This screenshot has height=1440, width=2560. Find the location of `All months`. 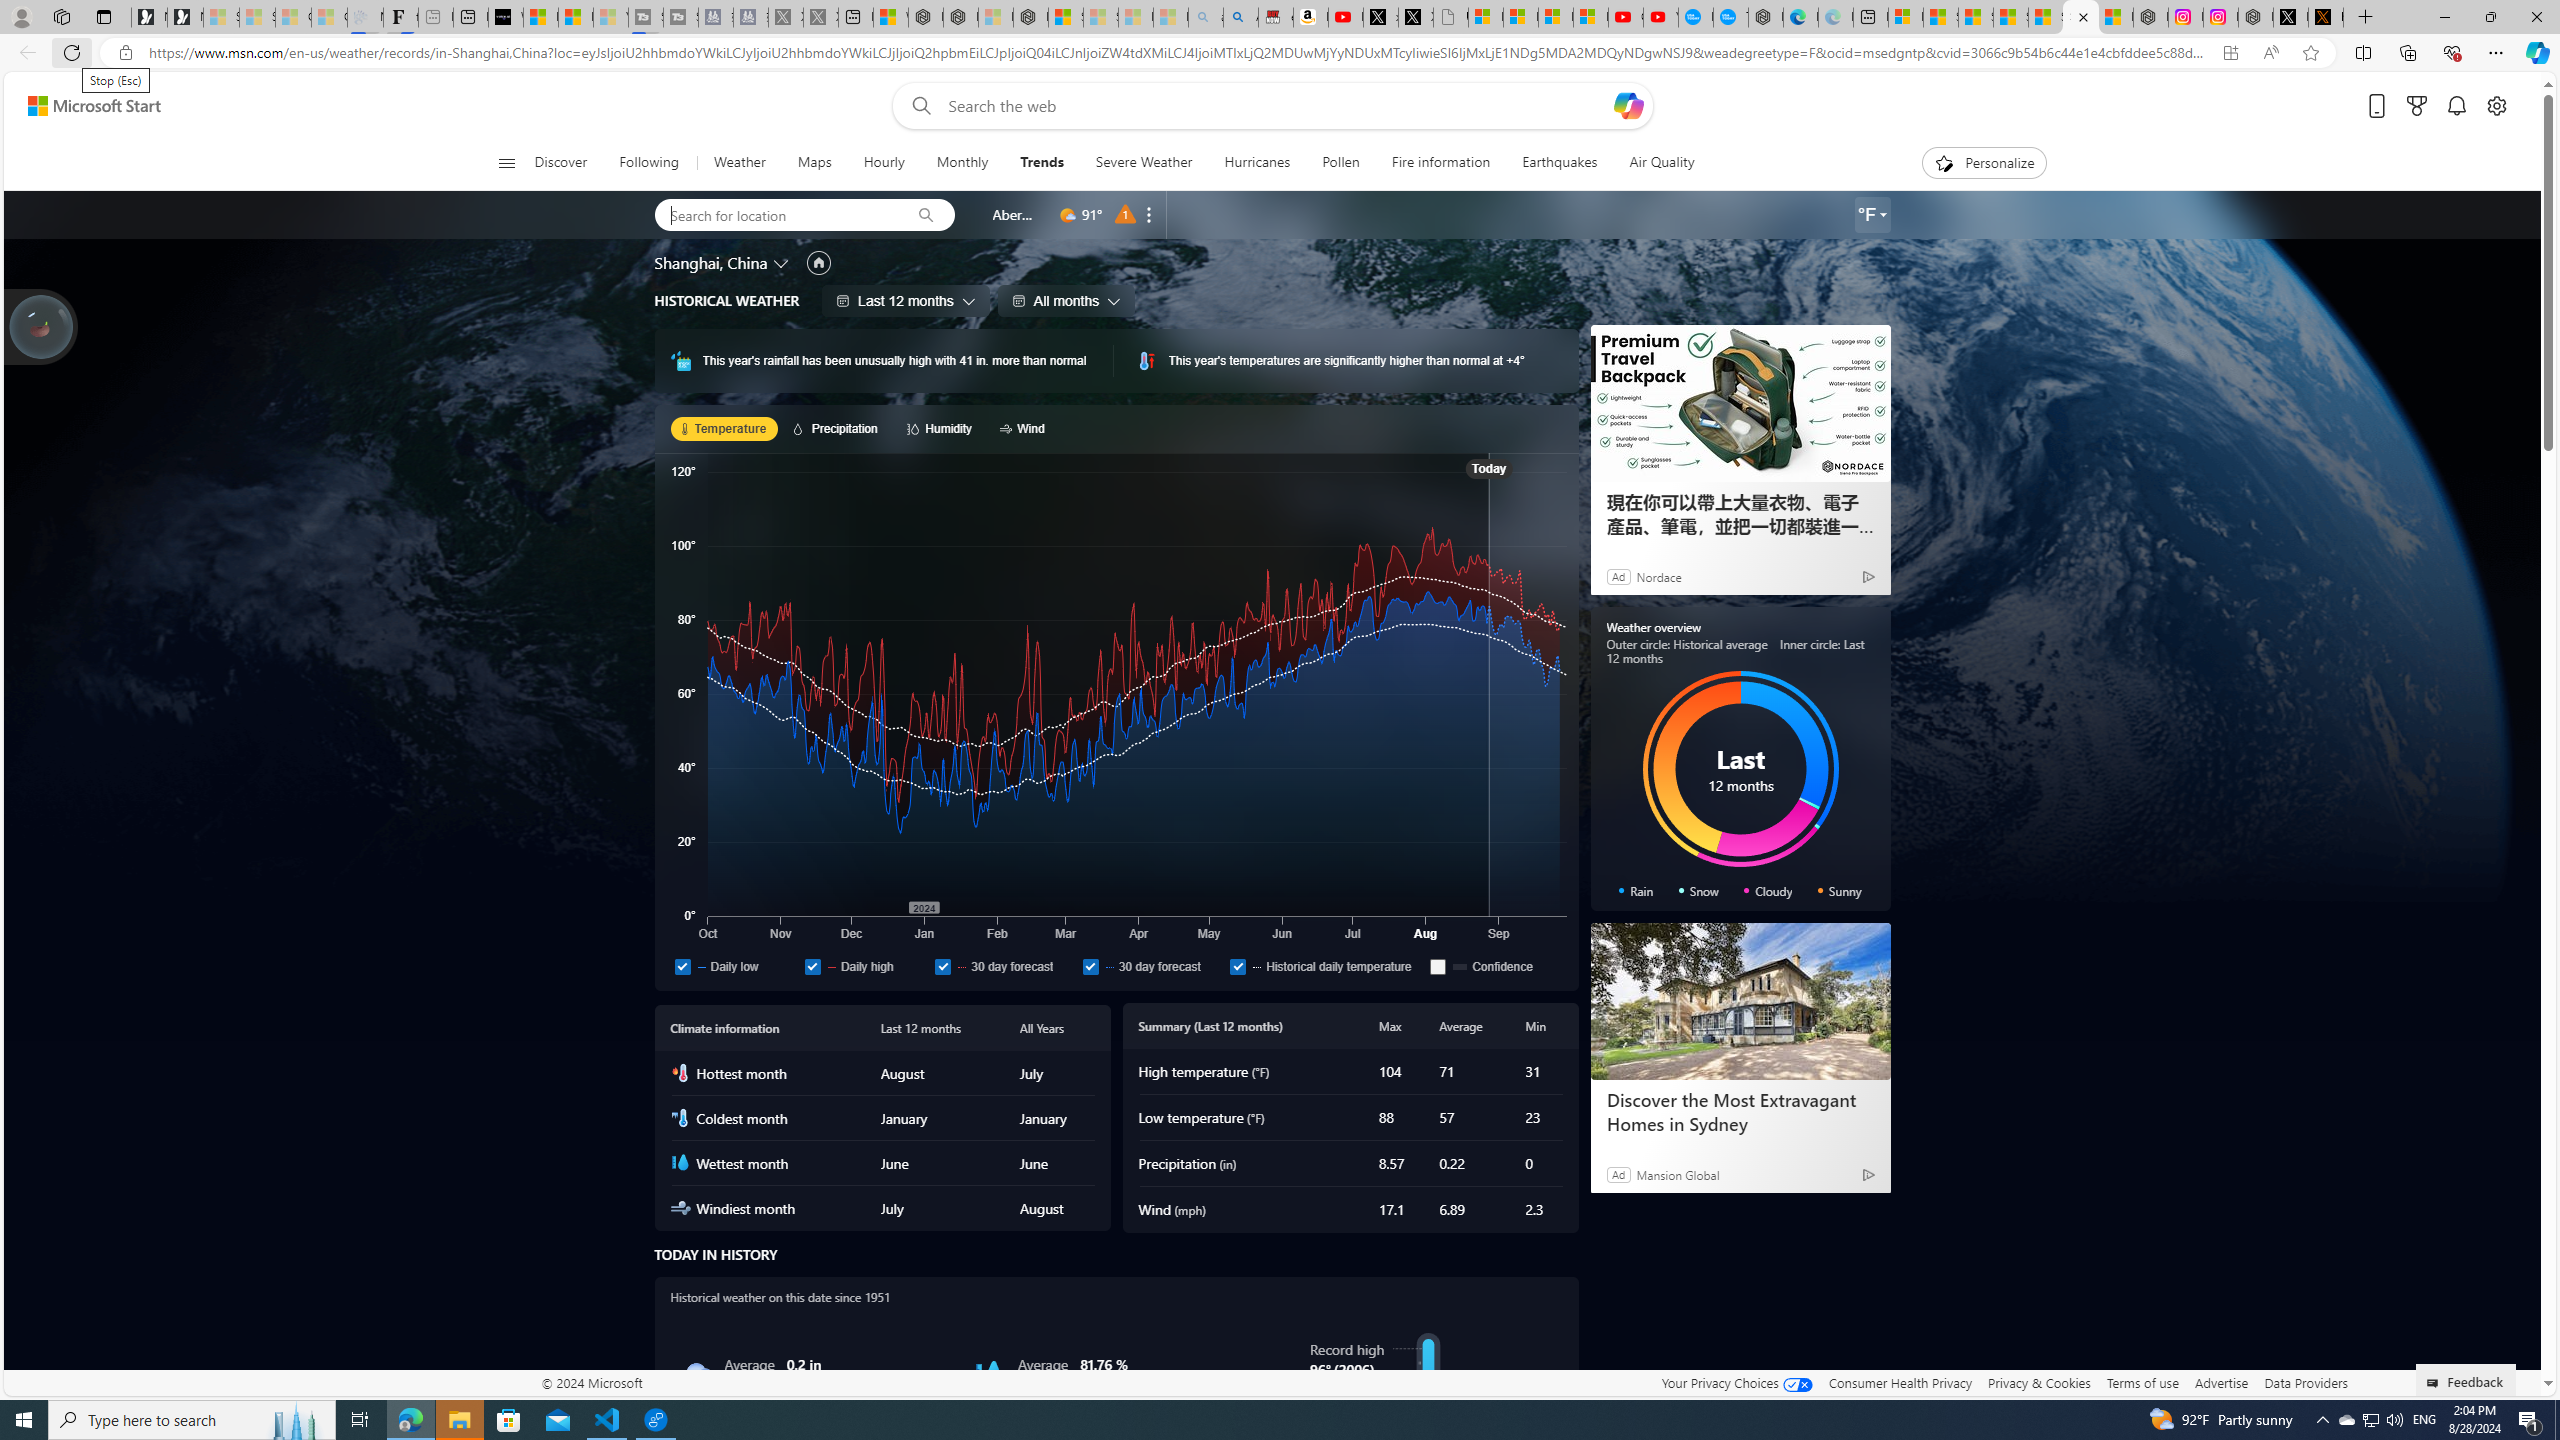

All months is located at coordinates (1066, 300).